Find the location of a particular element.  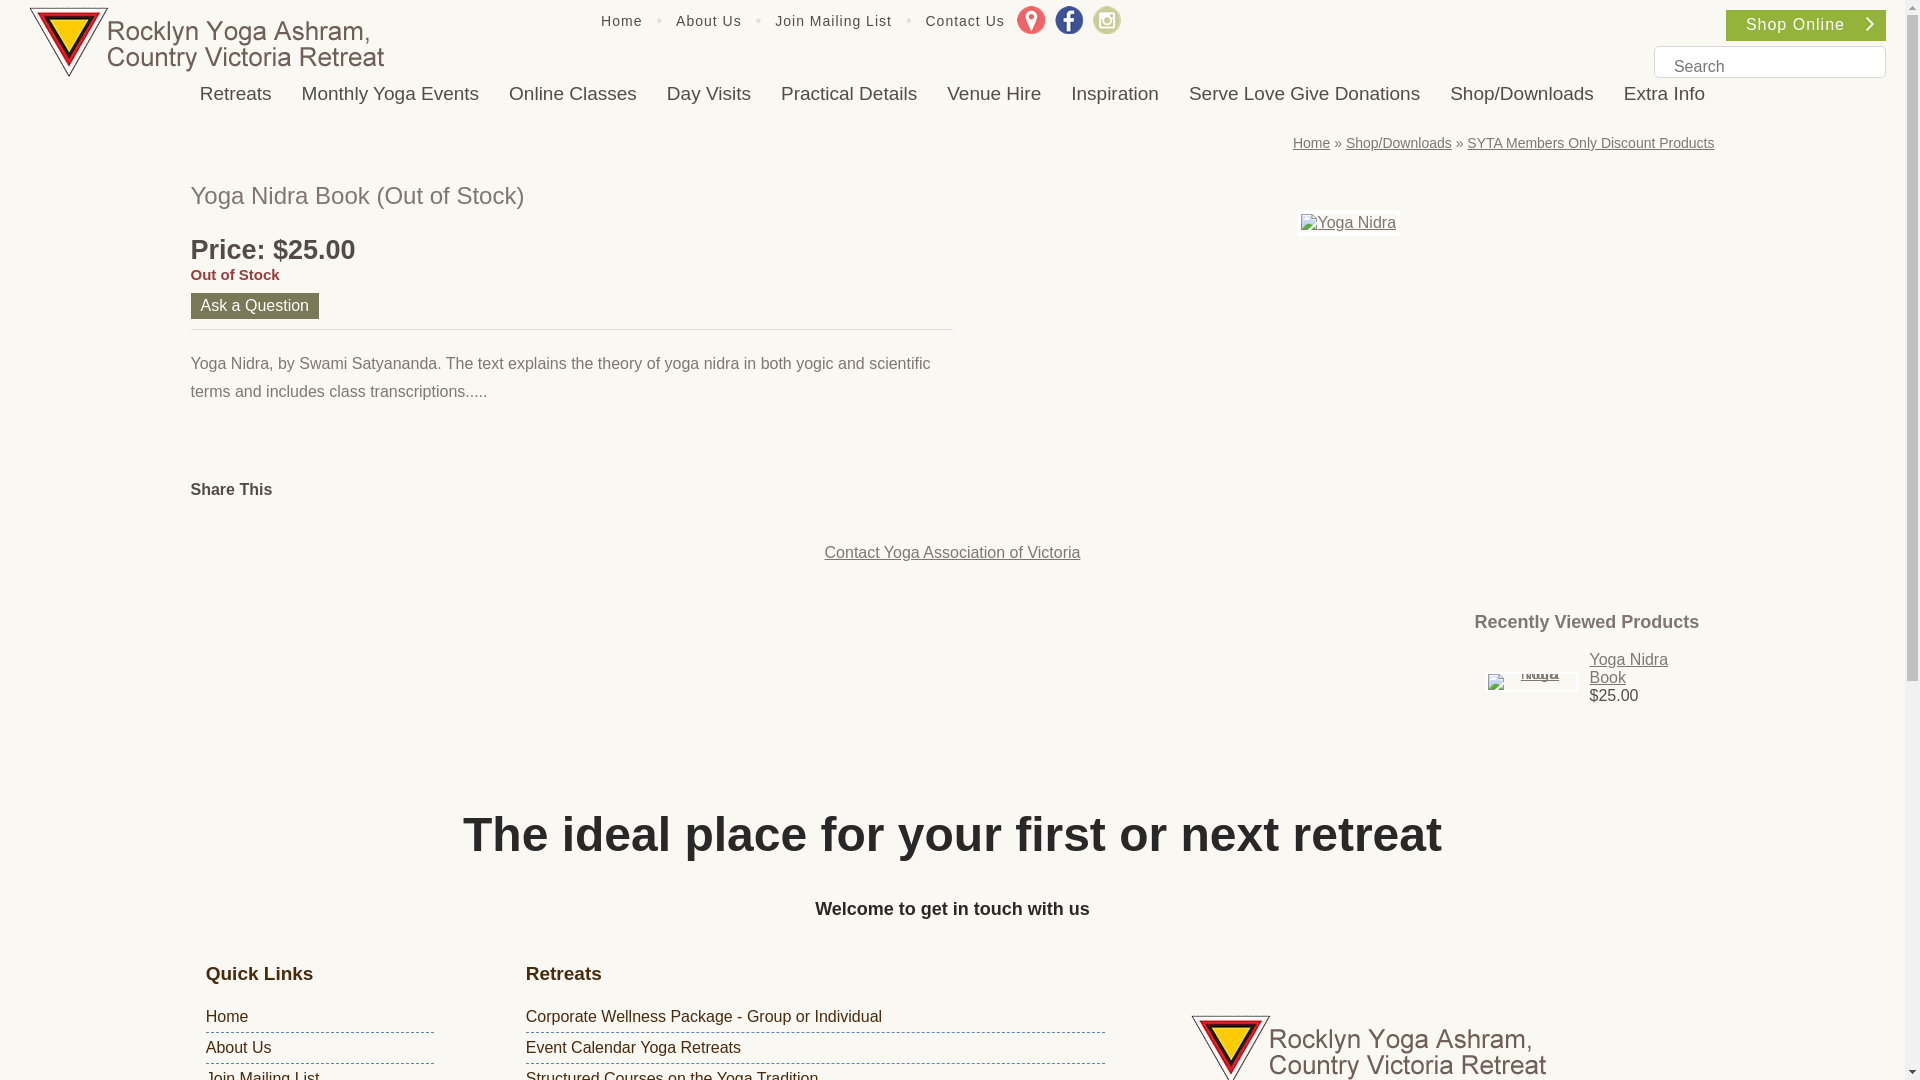

About Us is located at coordinates (239, 1048).